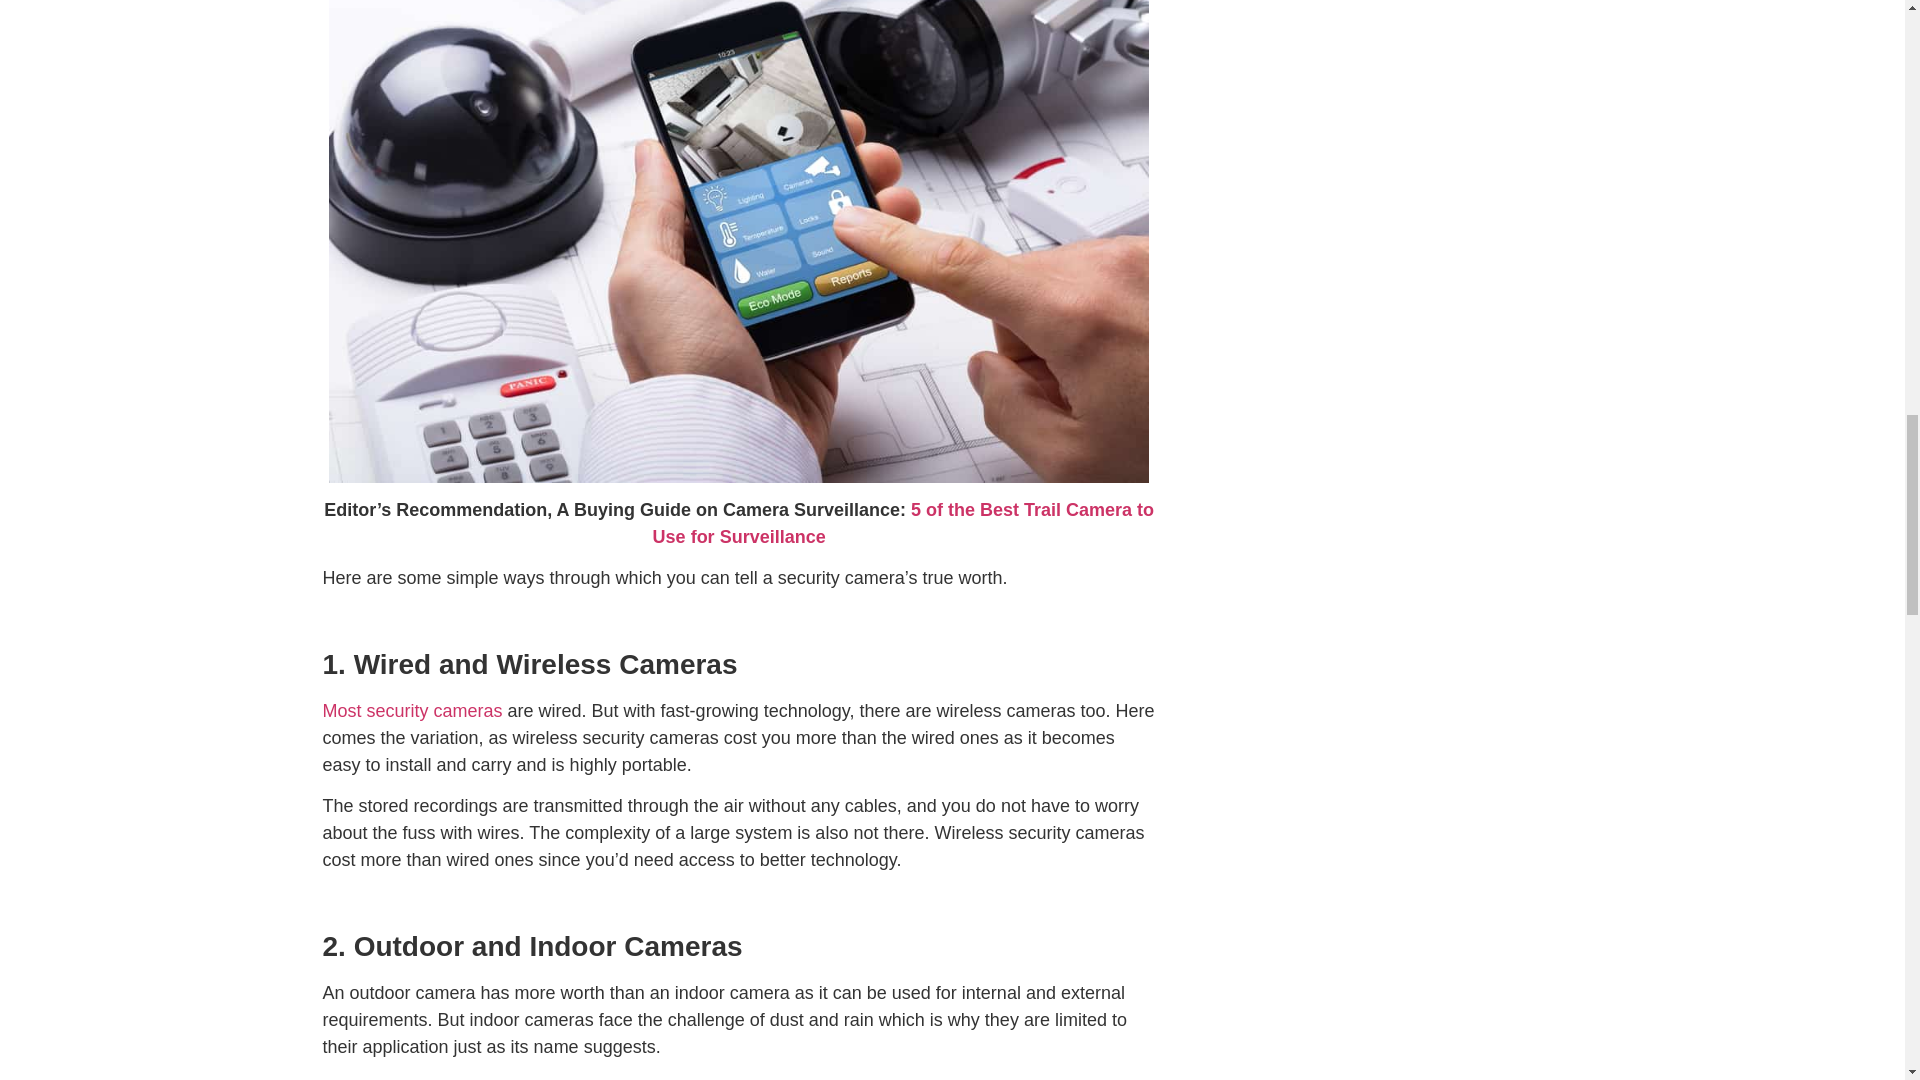  What do you see at coordinates (412, 710) in the screenshot?
I see `Most security cameras` at bounding box center [412, 710].